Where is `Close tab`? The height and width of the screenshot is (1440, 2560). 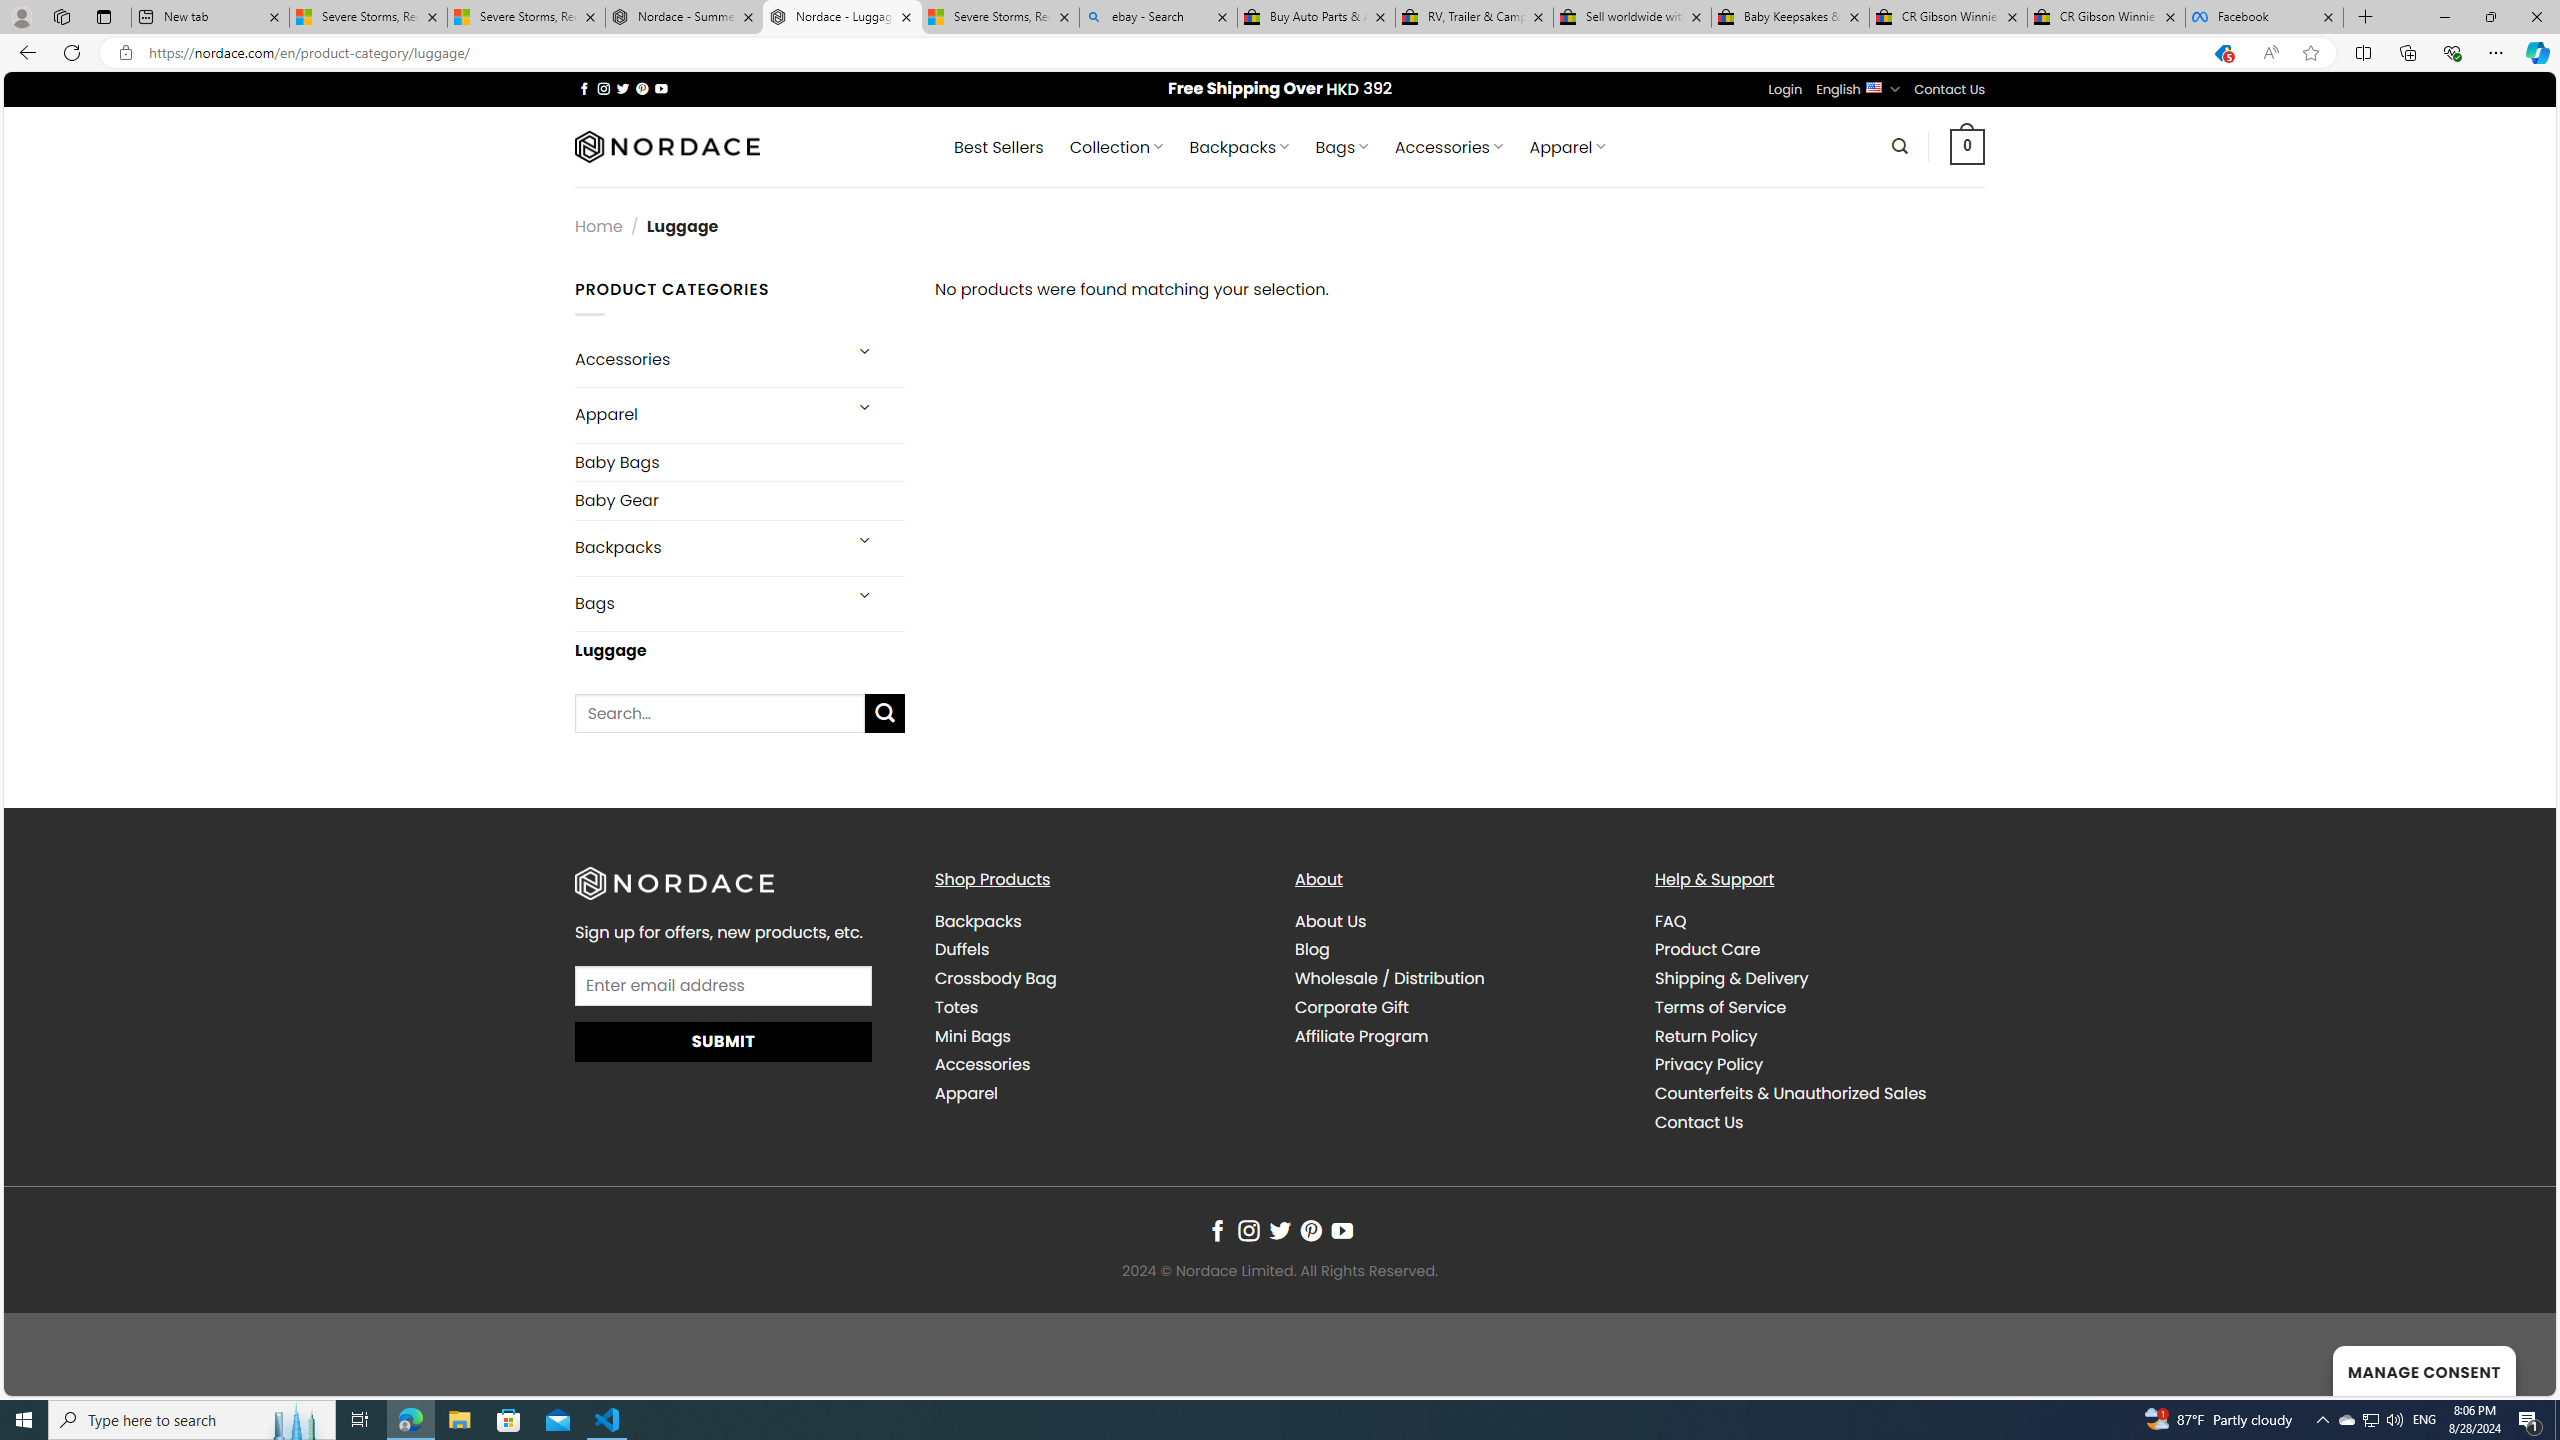
Close tab is located at coordinates (2328, 16).